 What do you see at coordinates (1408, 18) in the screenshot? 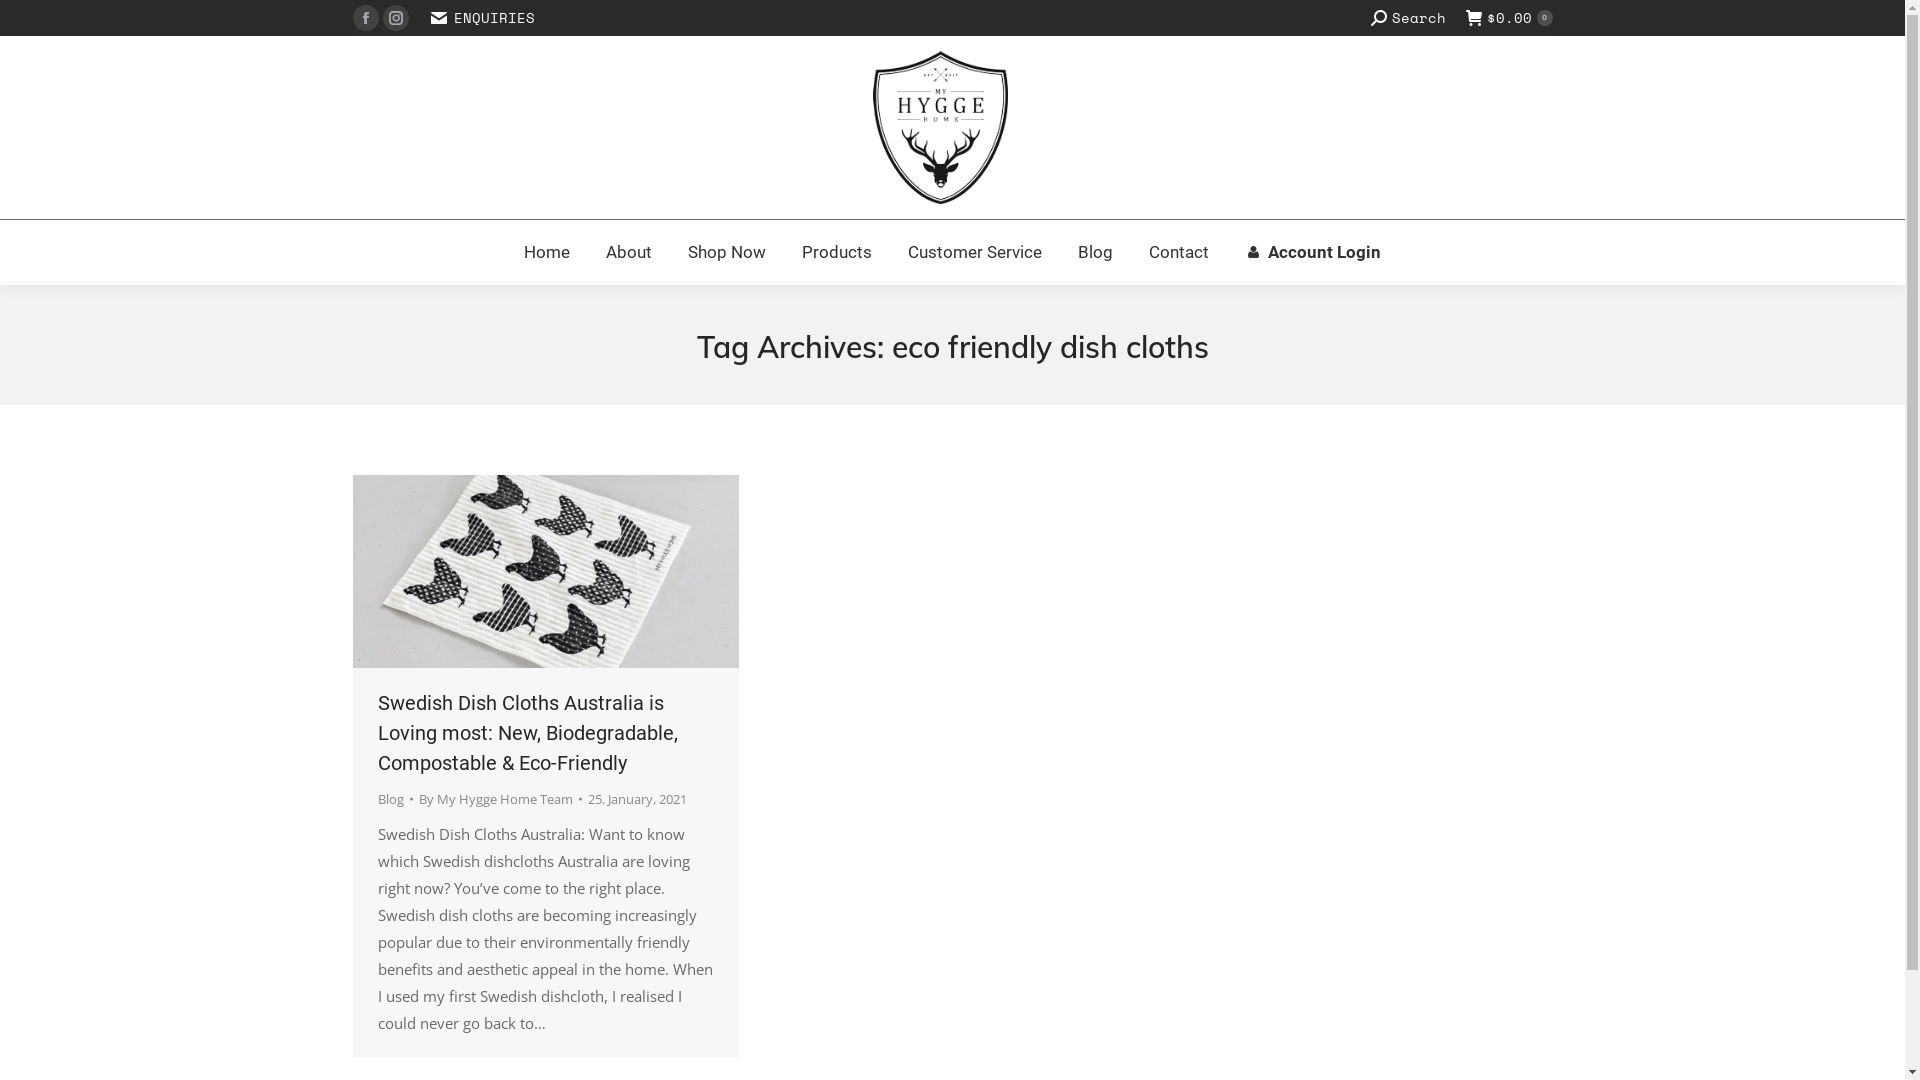
I see `Search` at bounding box center [1408, 18].